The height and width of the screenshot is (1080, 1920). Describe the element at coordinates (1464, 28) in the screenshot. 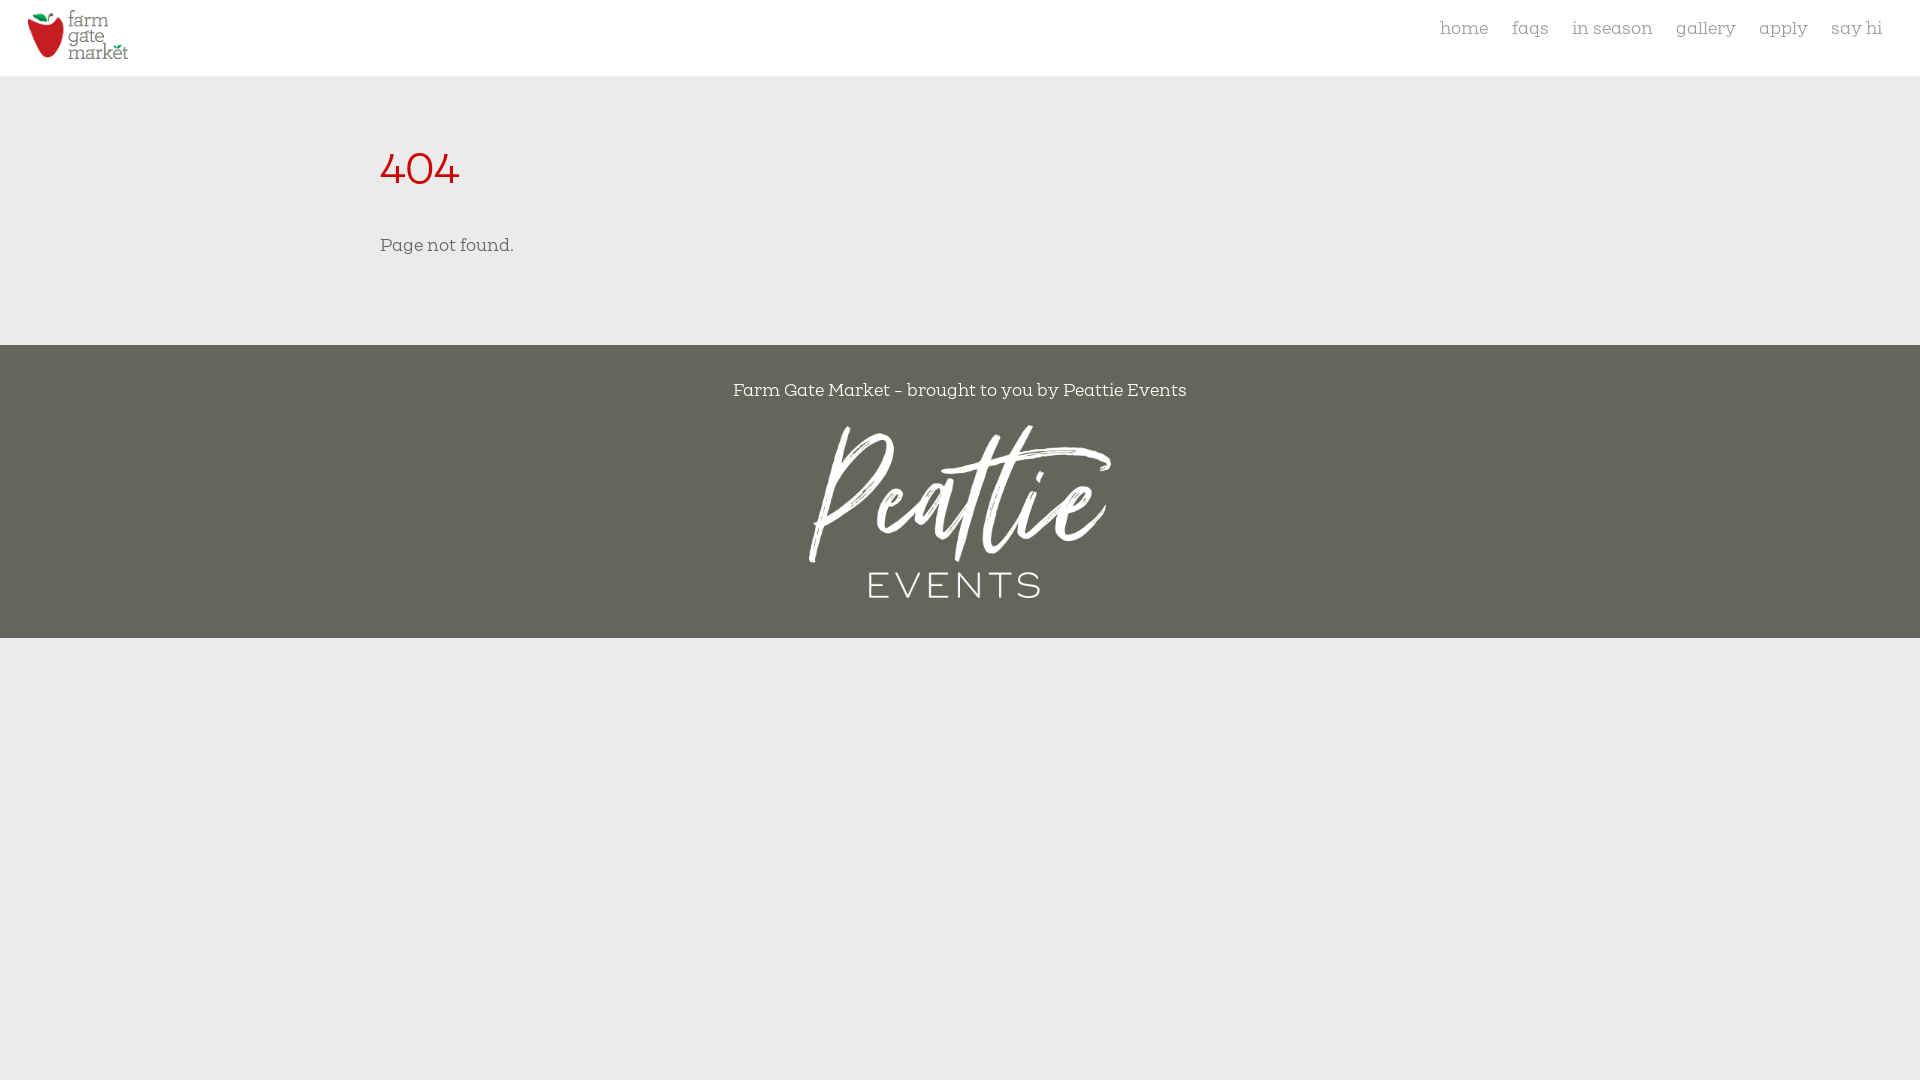

I see `home` at that location.